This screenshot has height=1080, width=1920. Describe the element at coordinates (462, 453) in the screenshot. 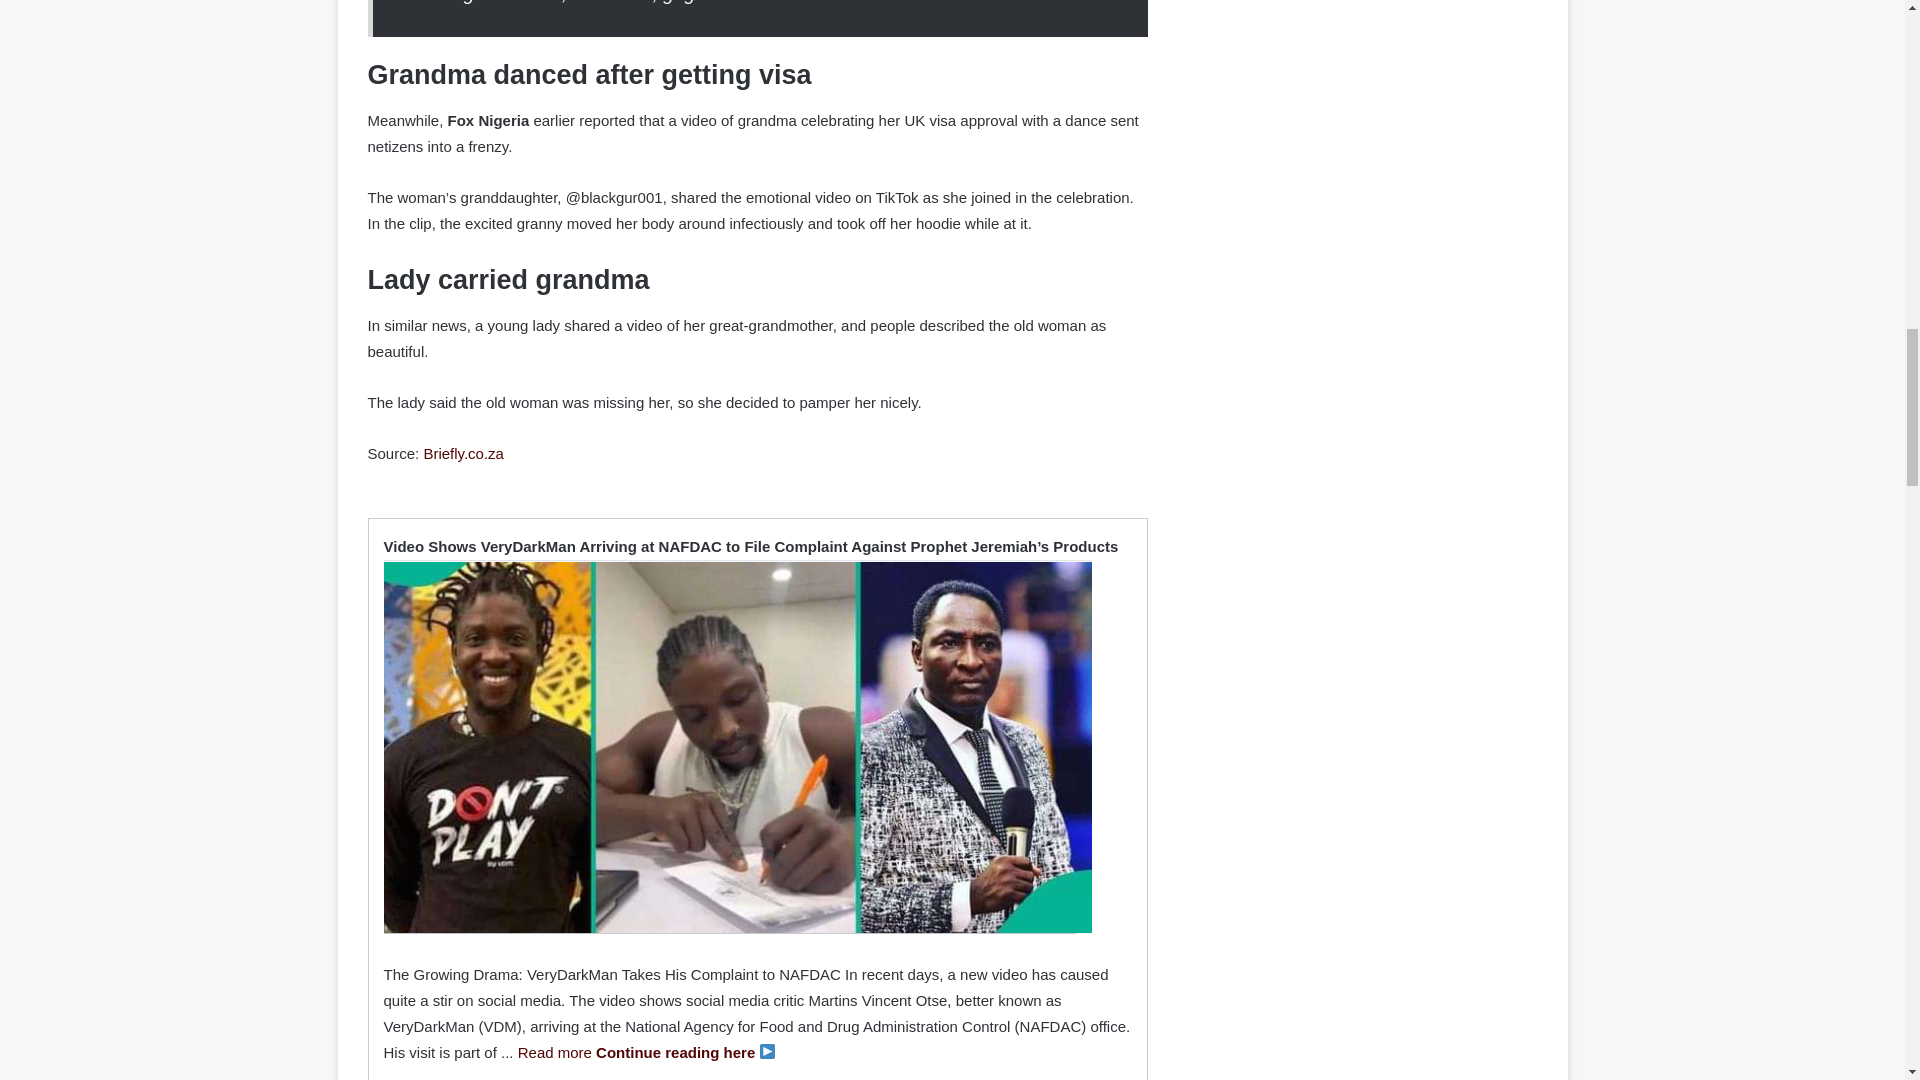

I see `Briefly.co.za` at that location.